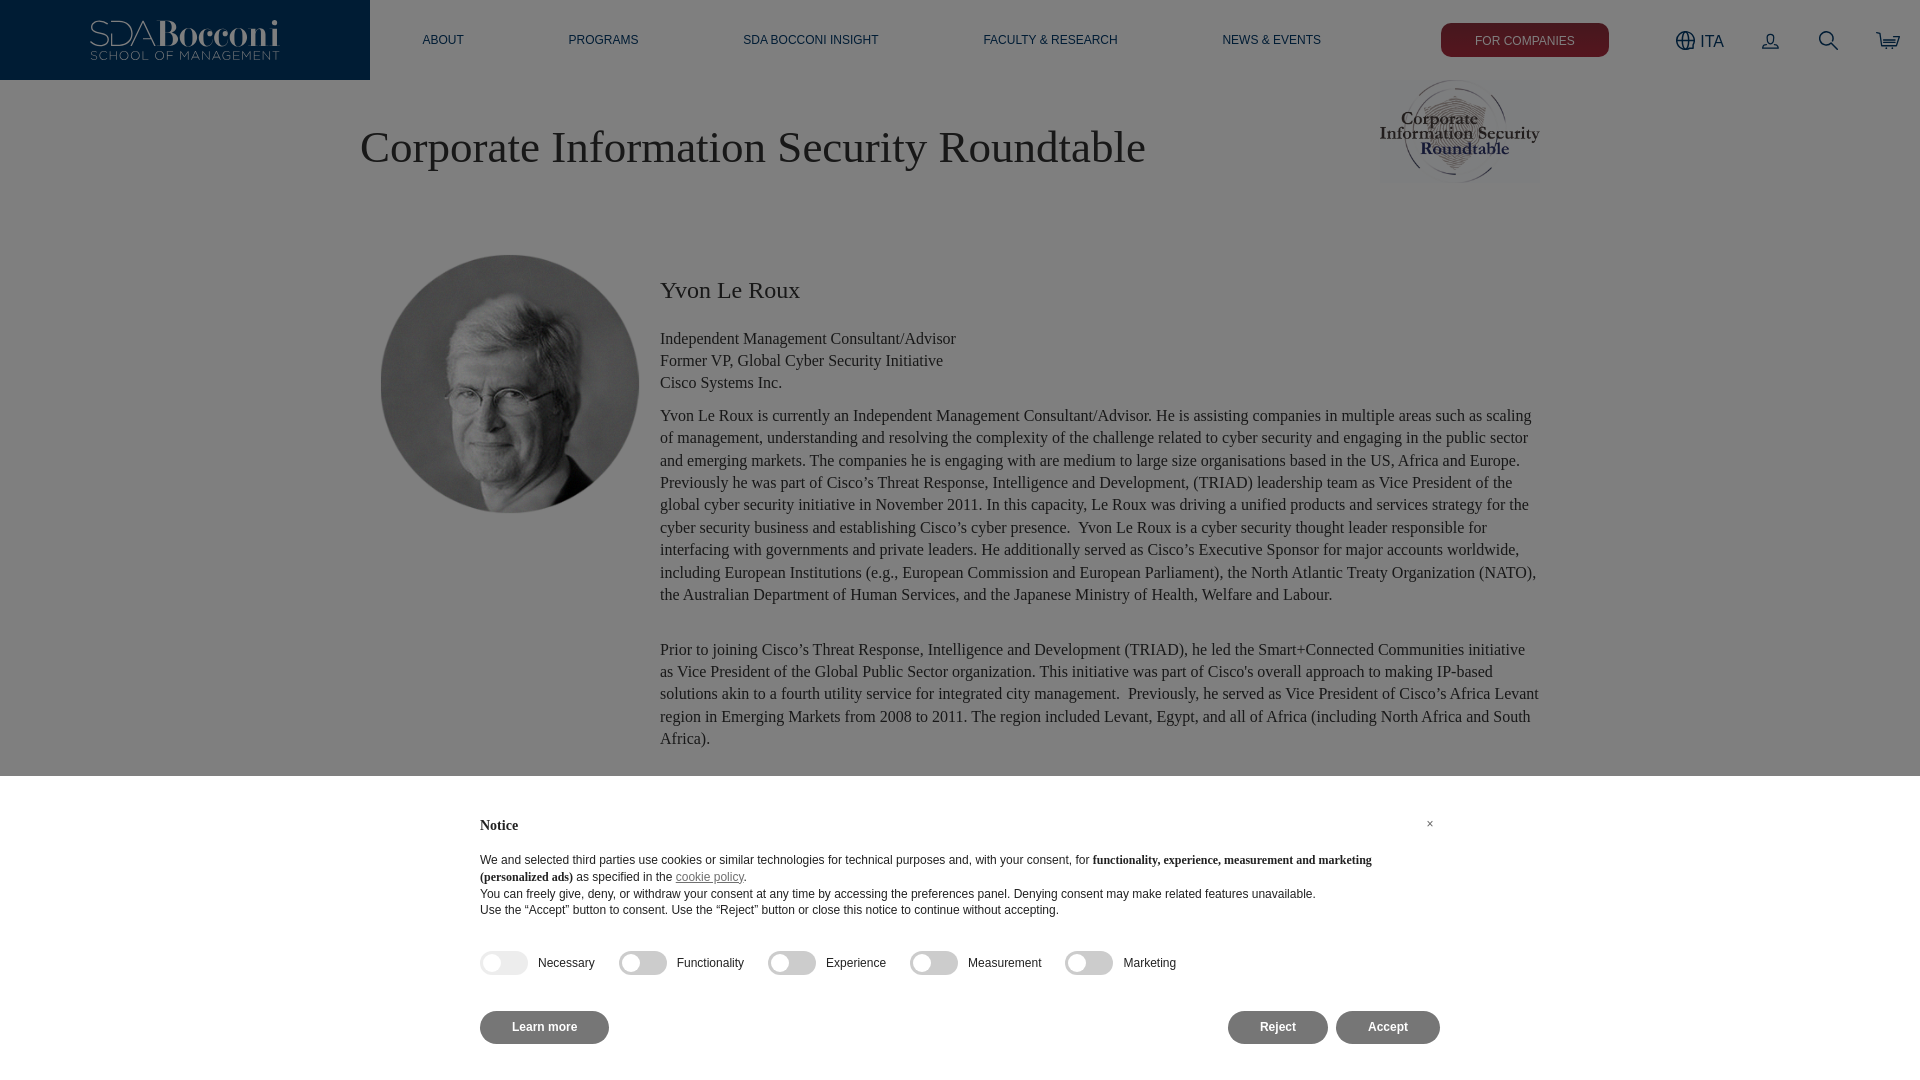 Image resolution: width=1920 pixels, height=1080 pixels. I want to click on SDA BOCCONI INSIGHT, so click(810, 40).